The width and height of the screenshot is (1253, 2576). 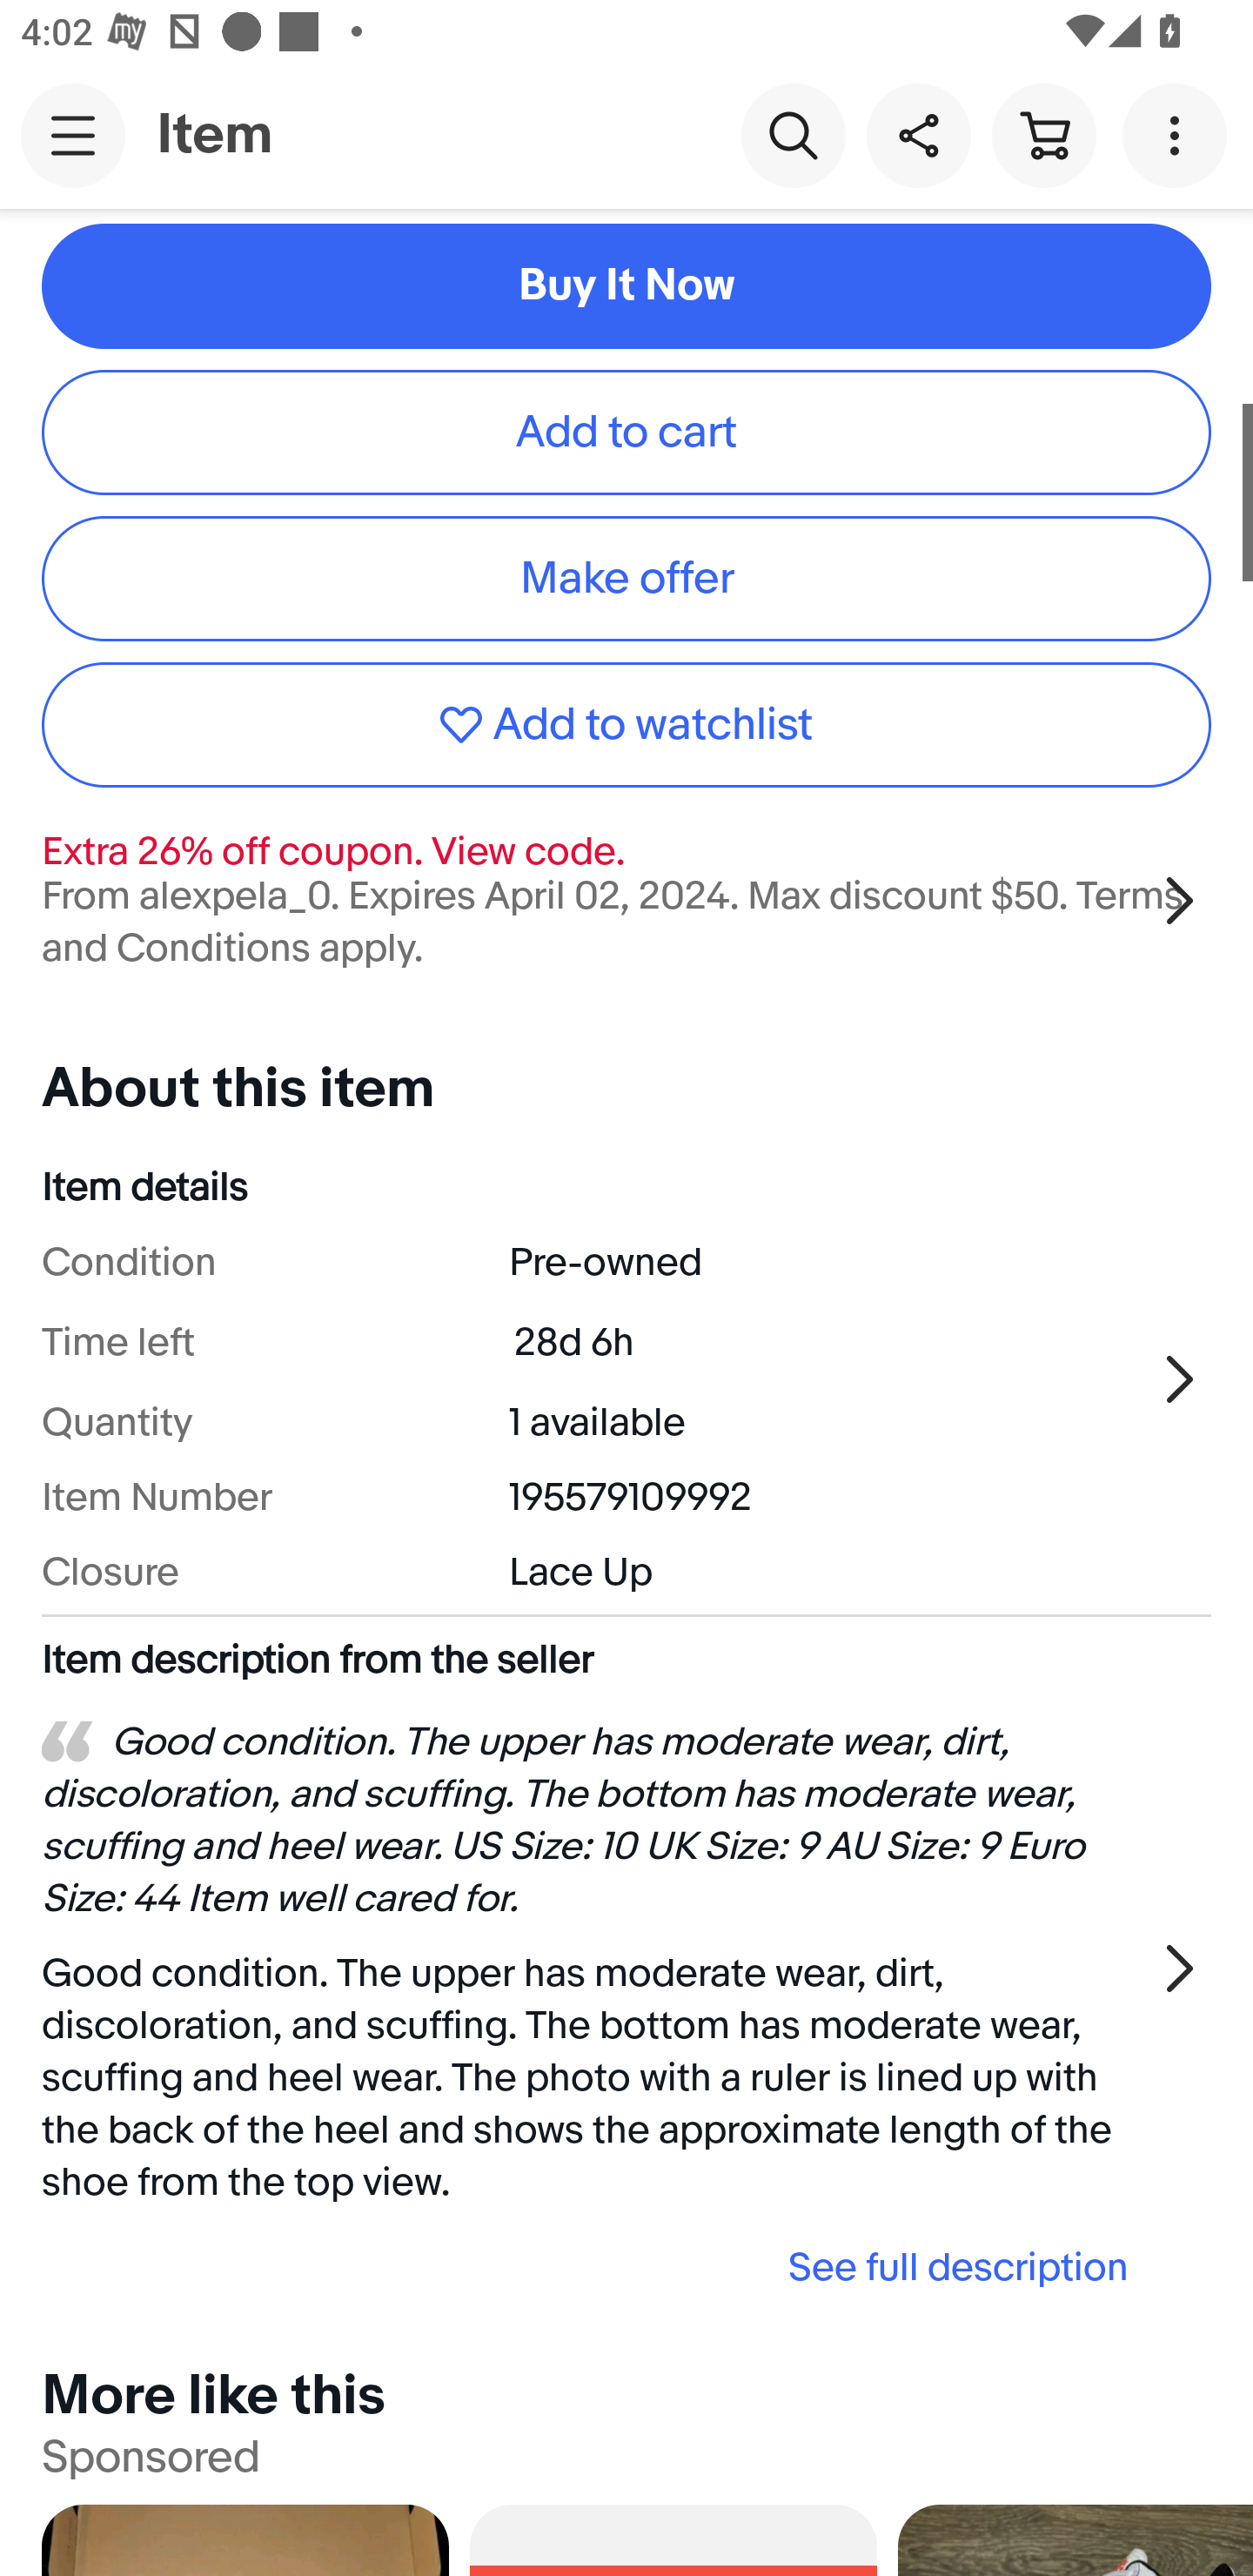 What do you see at coordinates (918, 134) in the screenshot?
I see `Share this item` at bounding box center [918, 134].